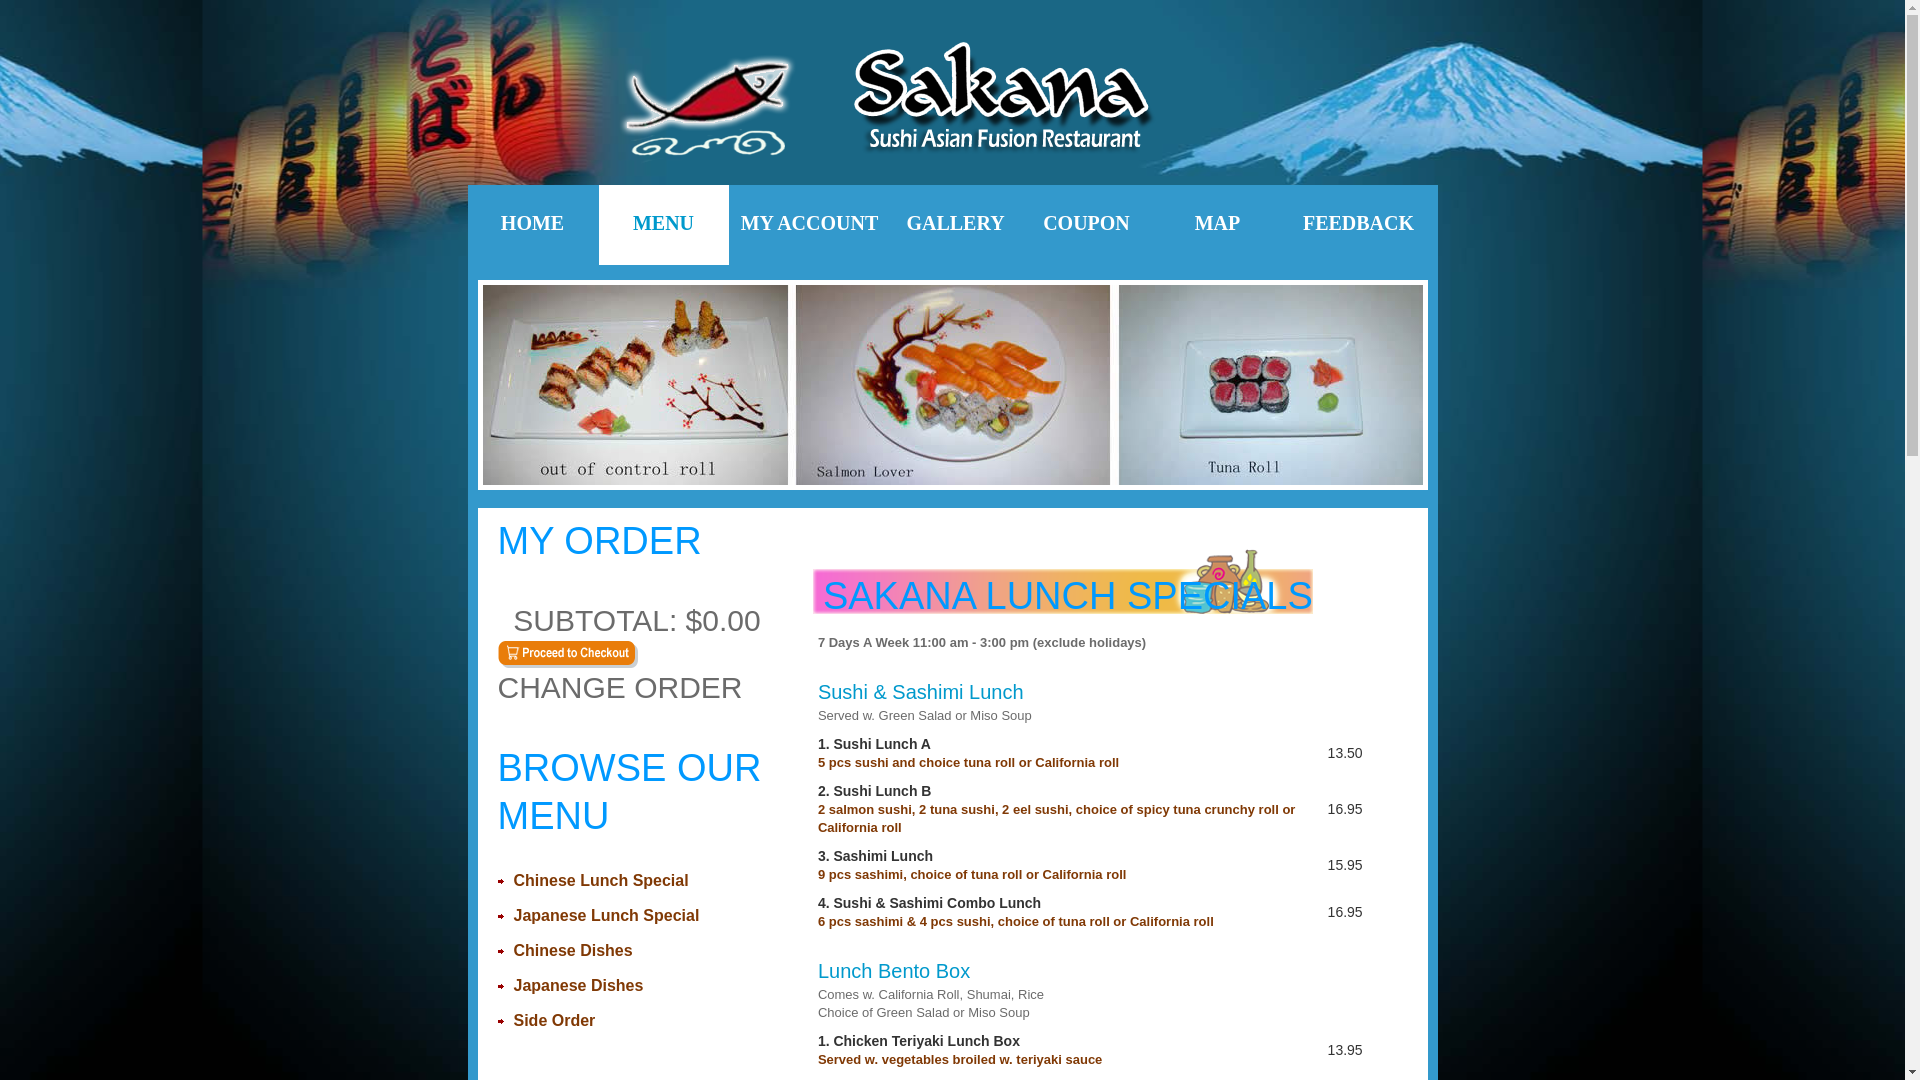 The width and height of the screenshot is (1920, 1080). Describe the element at coordinates (555, 1020) in the screenshot. I see `Side Order` at that location.